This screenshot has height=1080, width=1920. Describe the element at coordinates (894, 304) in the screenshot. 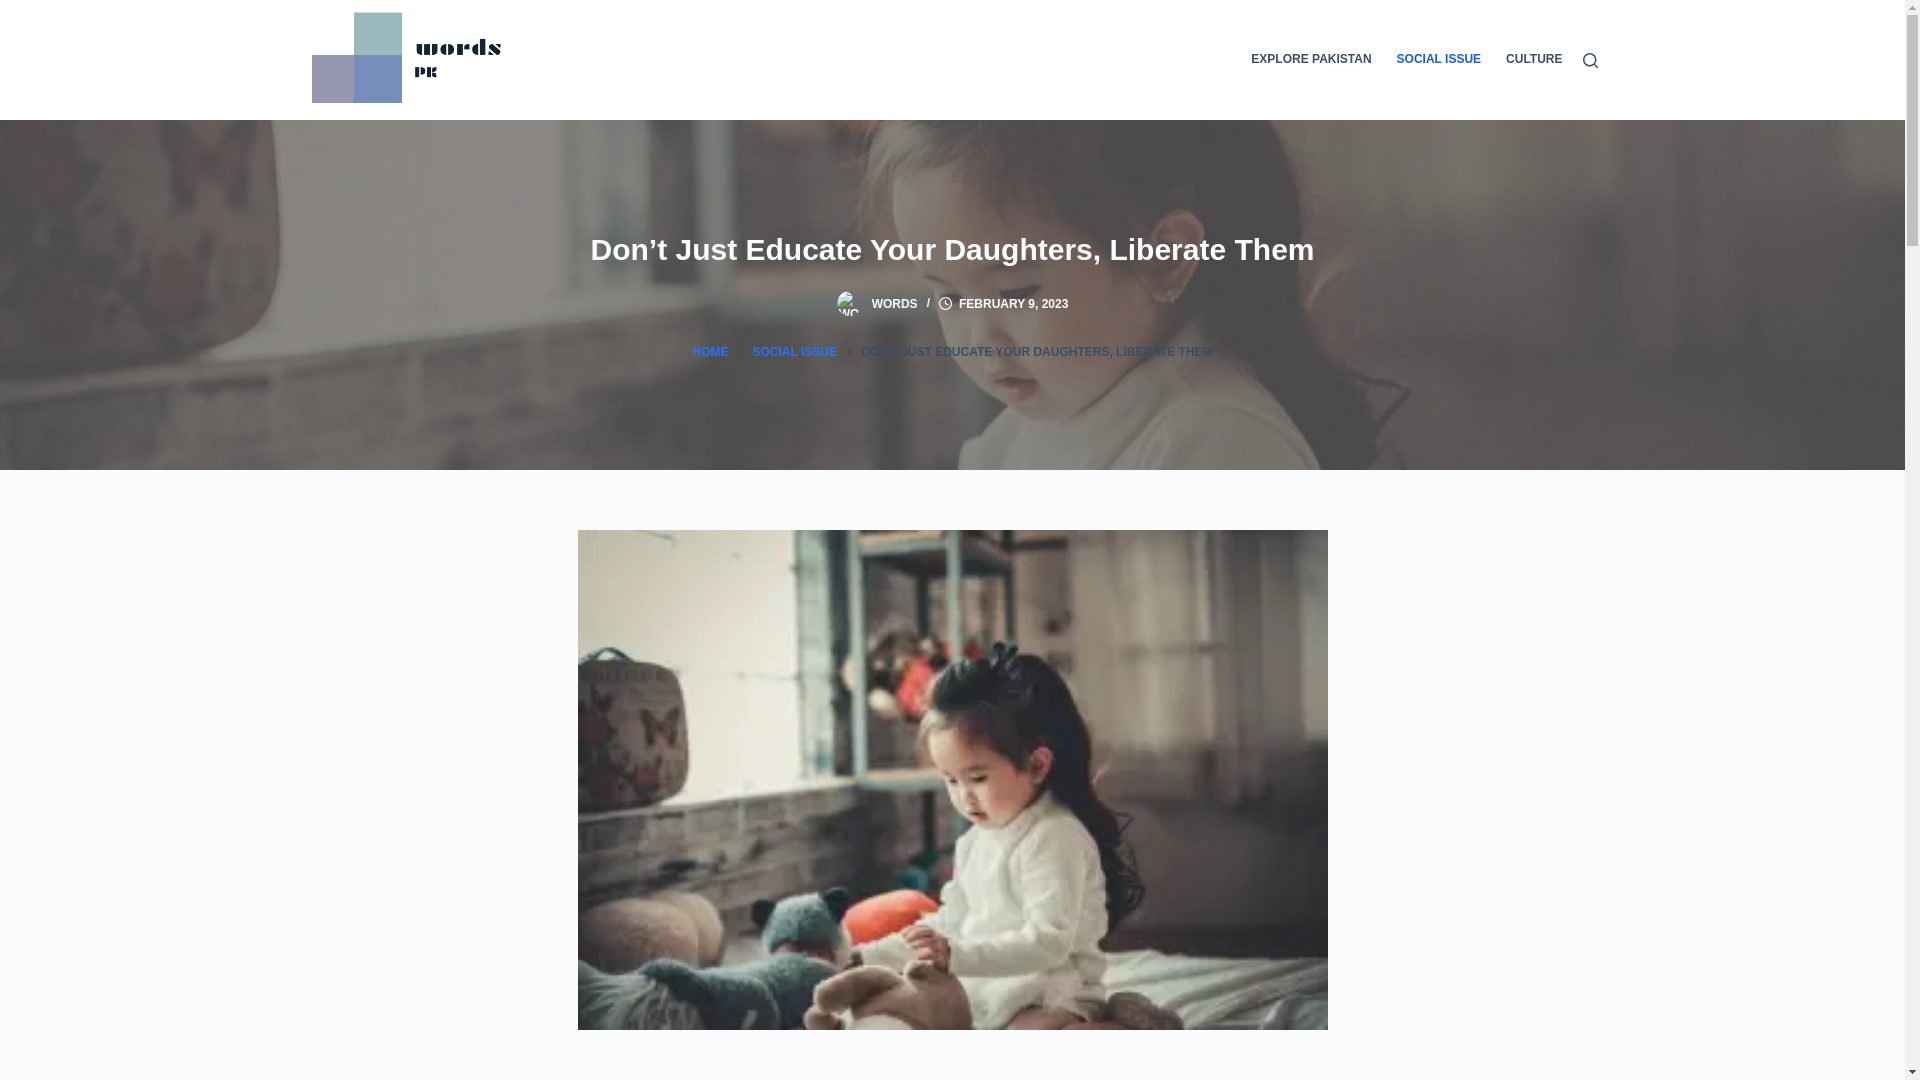

I see `WORDS` at that location.